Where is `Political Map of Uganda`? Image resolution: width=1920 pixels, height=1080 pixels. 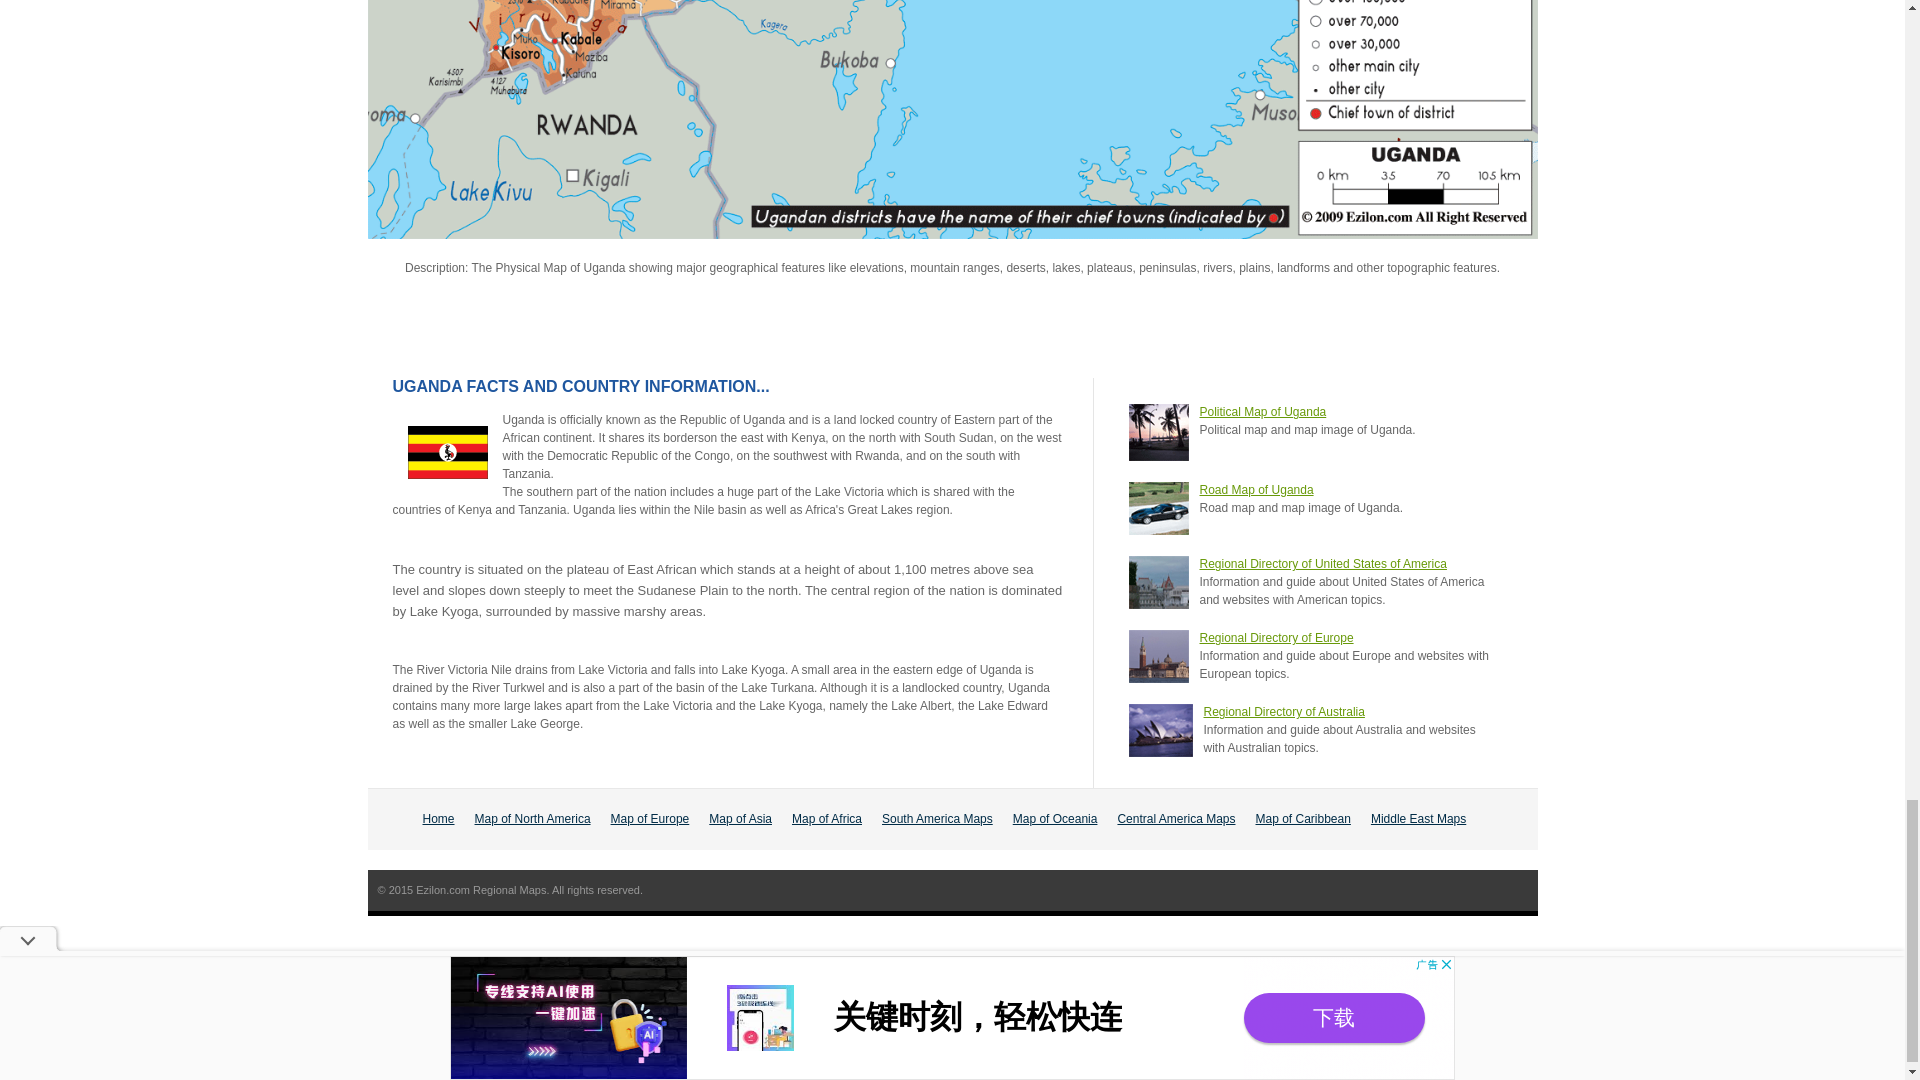
Political Map of Uganda is located at coordinates (1263, 412).